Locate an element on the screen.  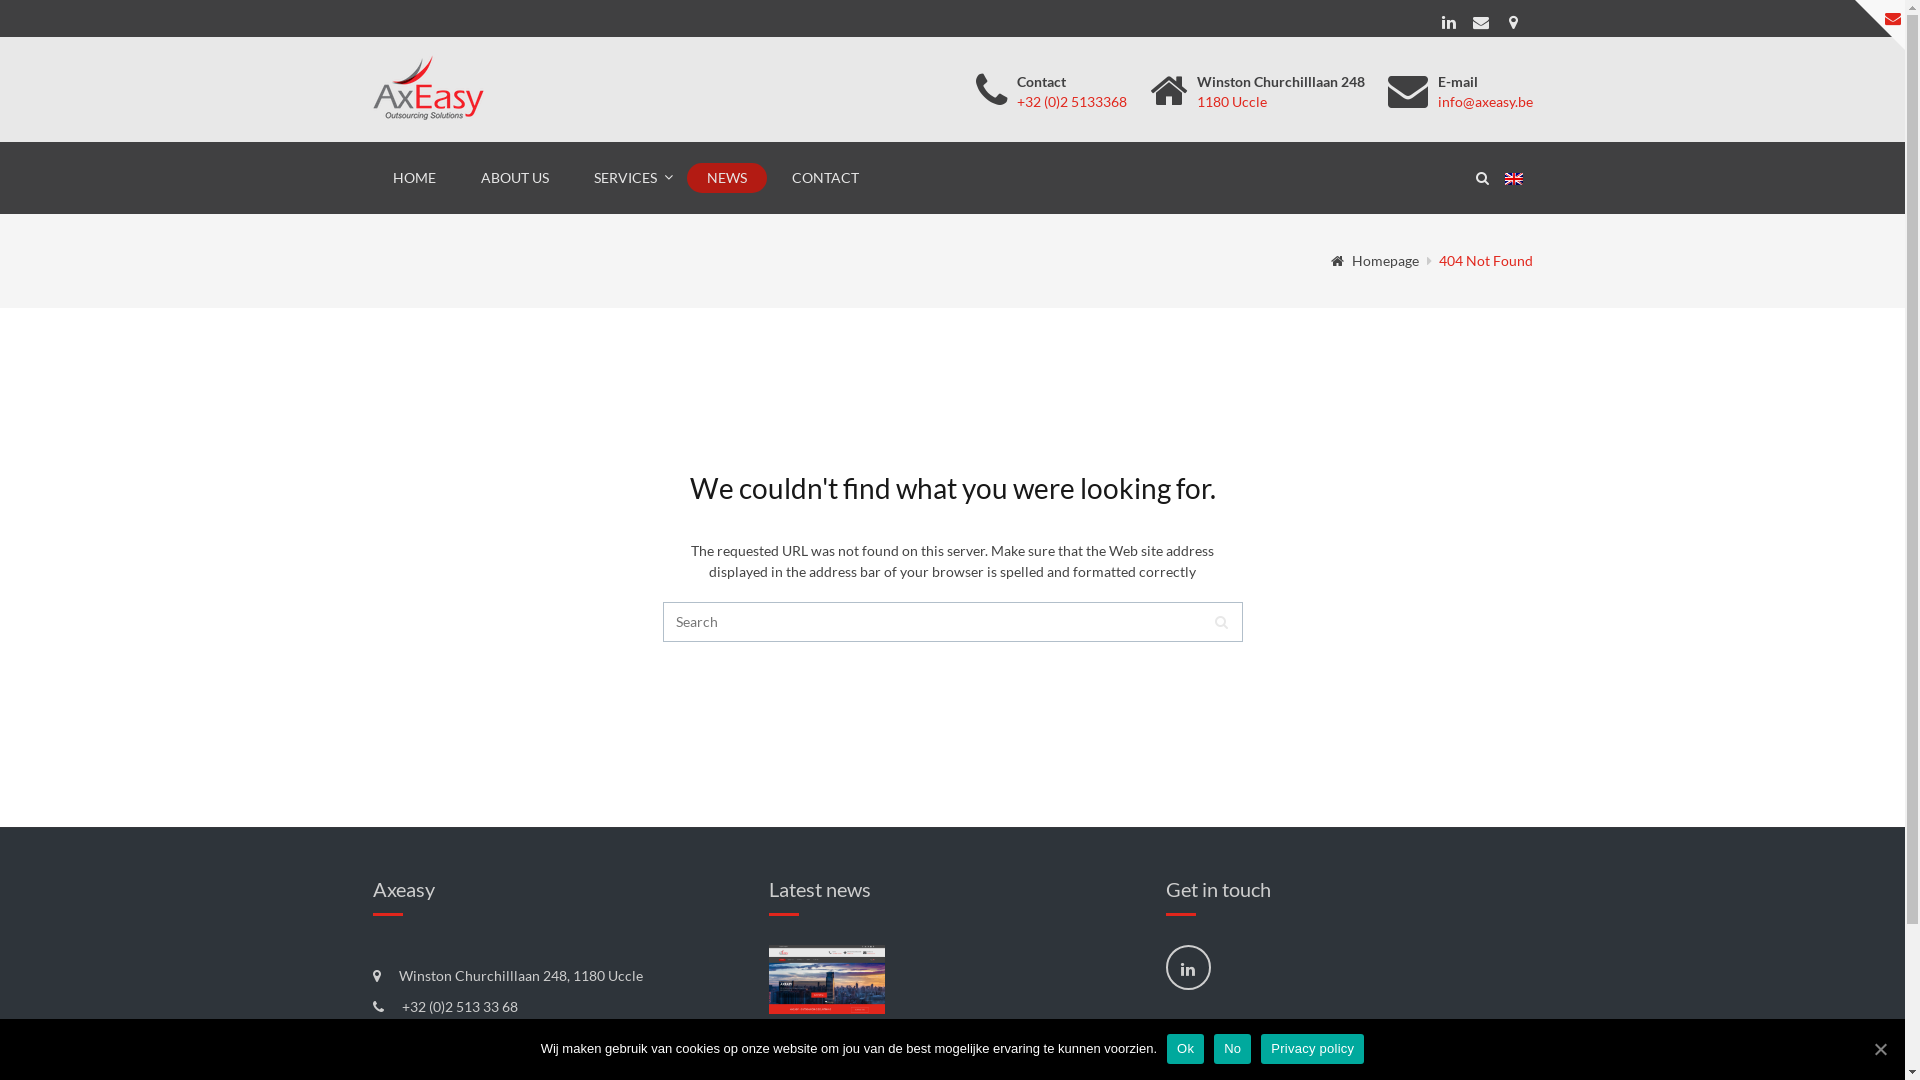
NEWS is located at coordinates (726, 178).